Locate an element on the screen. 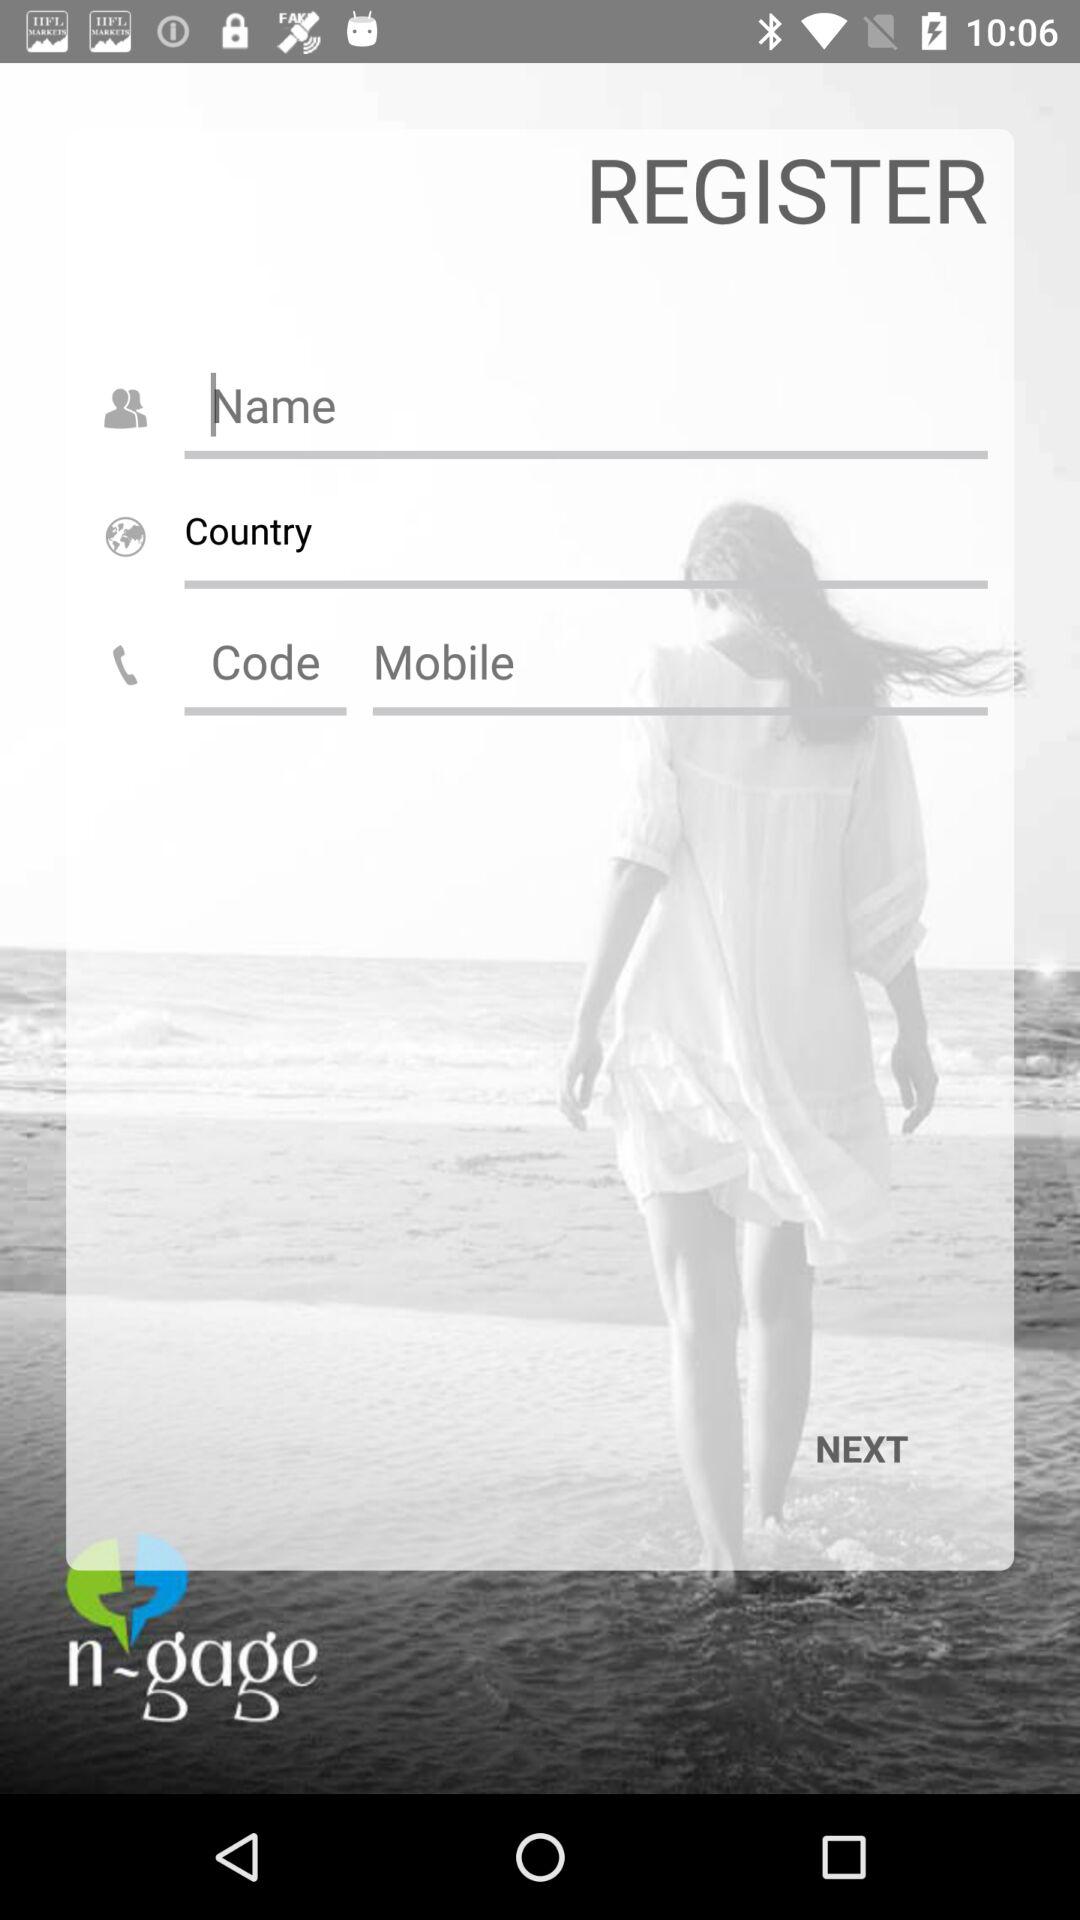 The width and height of the screenshot is (1080, 1920). go to search is located at coordinates (680, 661).